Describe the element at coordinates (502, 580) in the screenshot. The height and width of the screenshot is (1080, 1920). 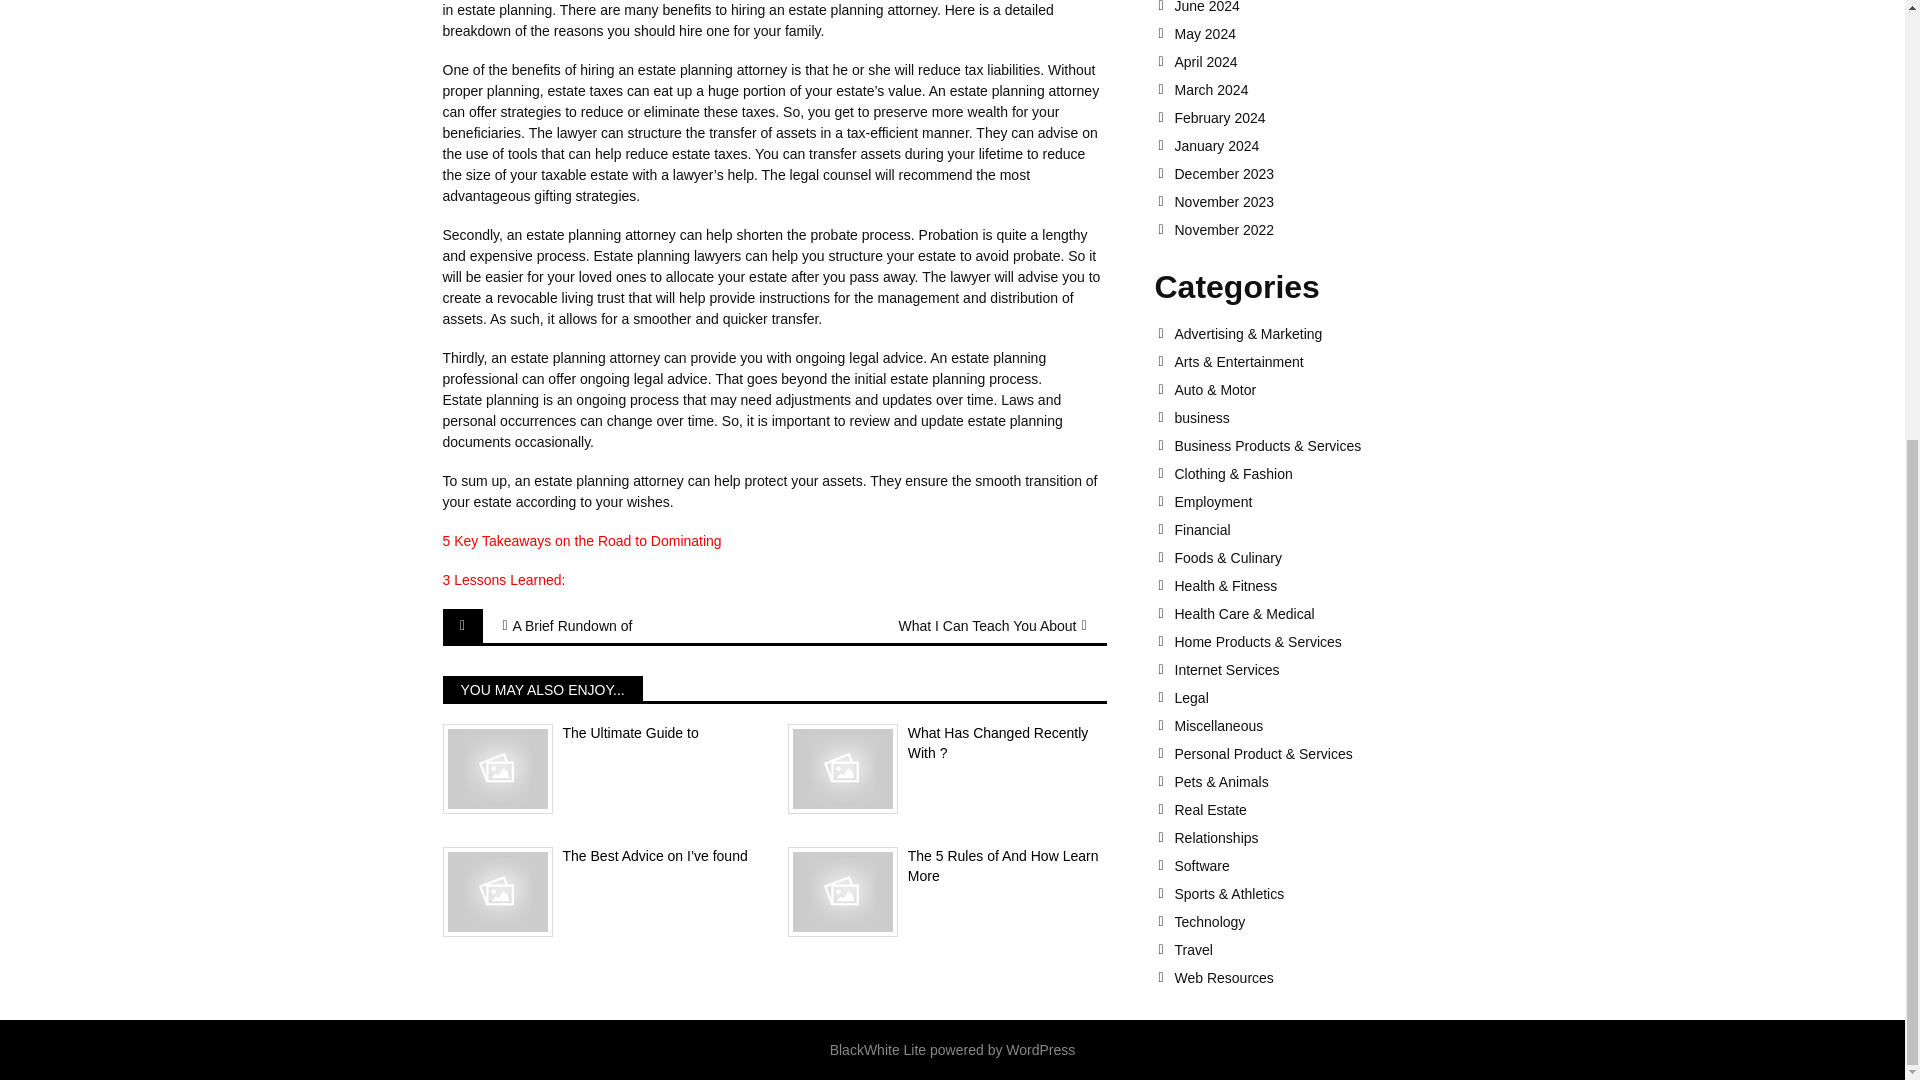
I see `3 Lessons Learned:` at that location.